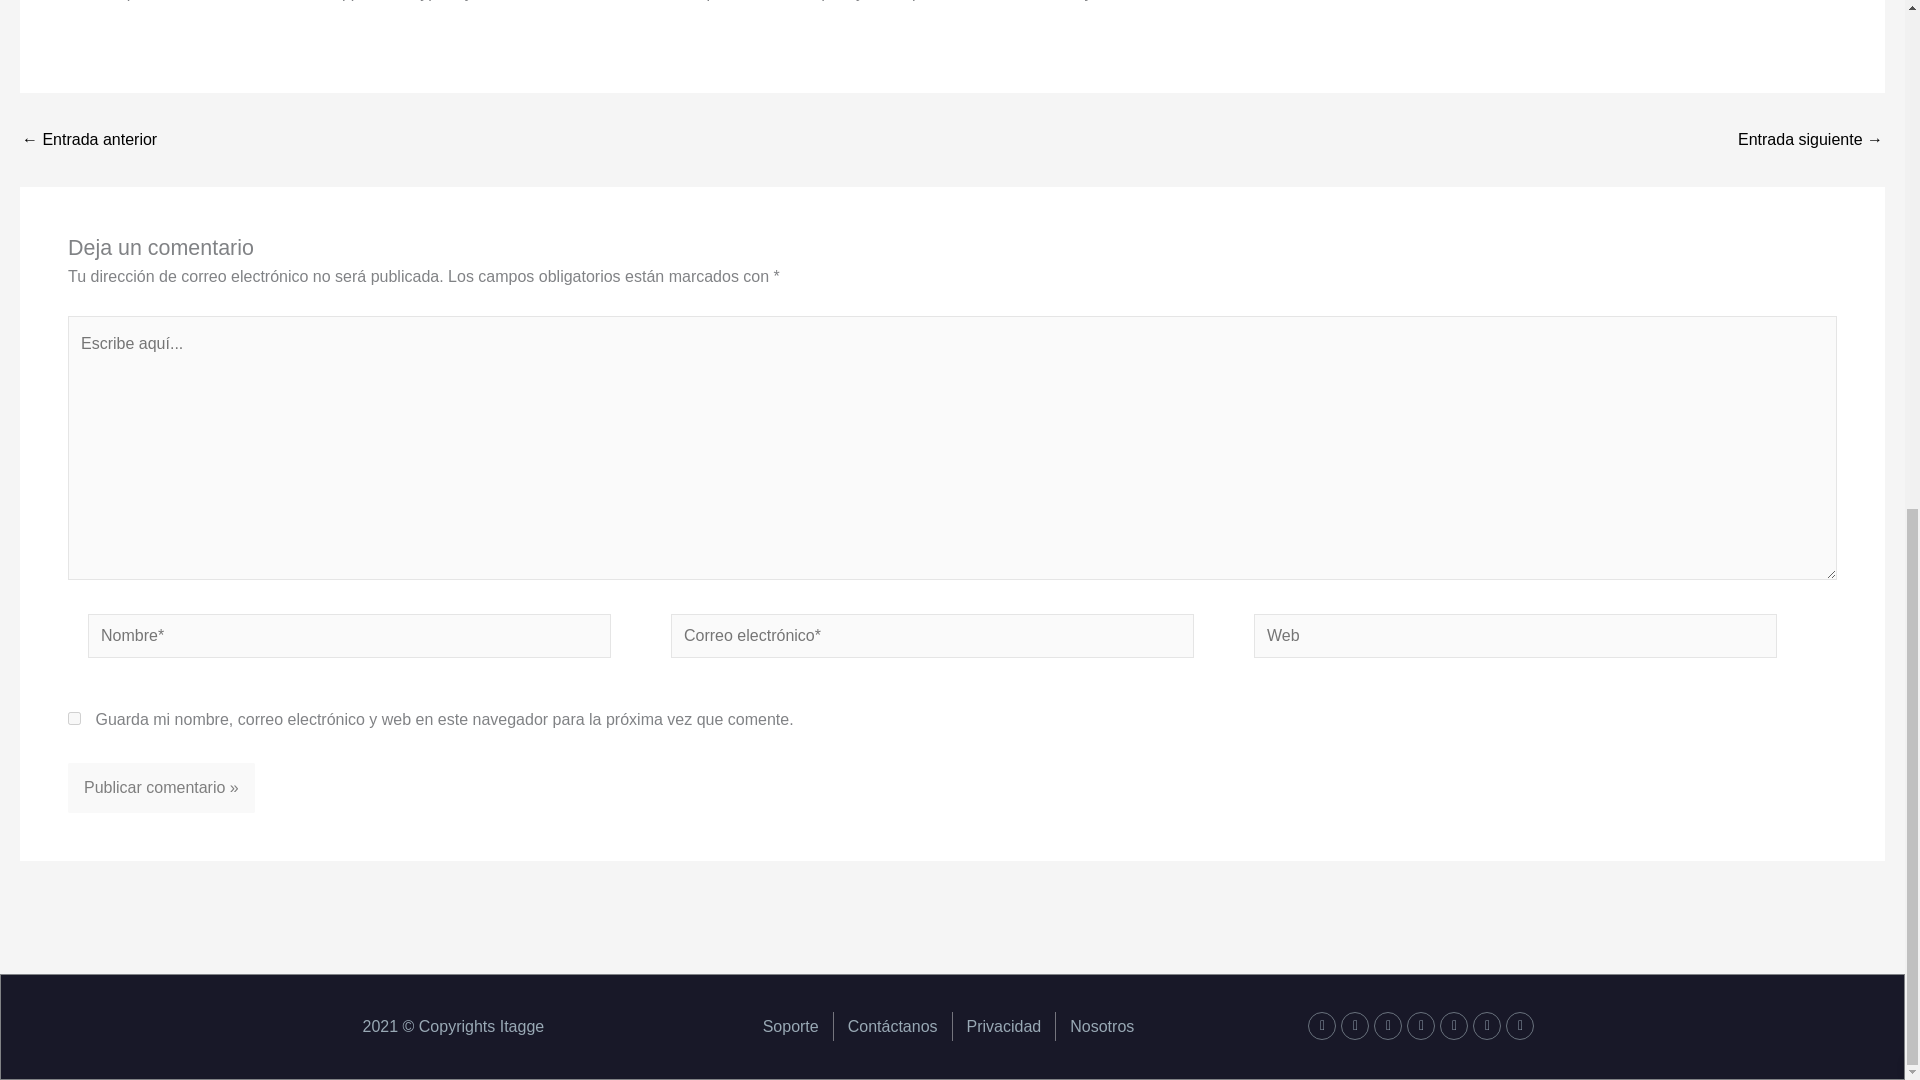 Image resolution: width=1920 pixels, height=1080 pixels. What do you see at coordinates (74, 718) in the screenshot?
I see `yes` at bounding box center [74, 718].